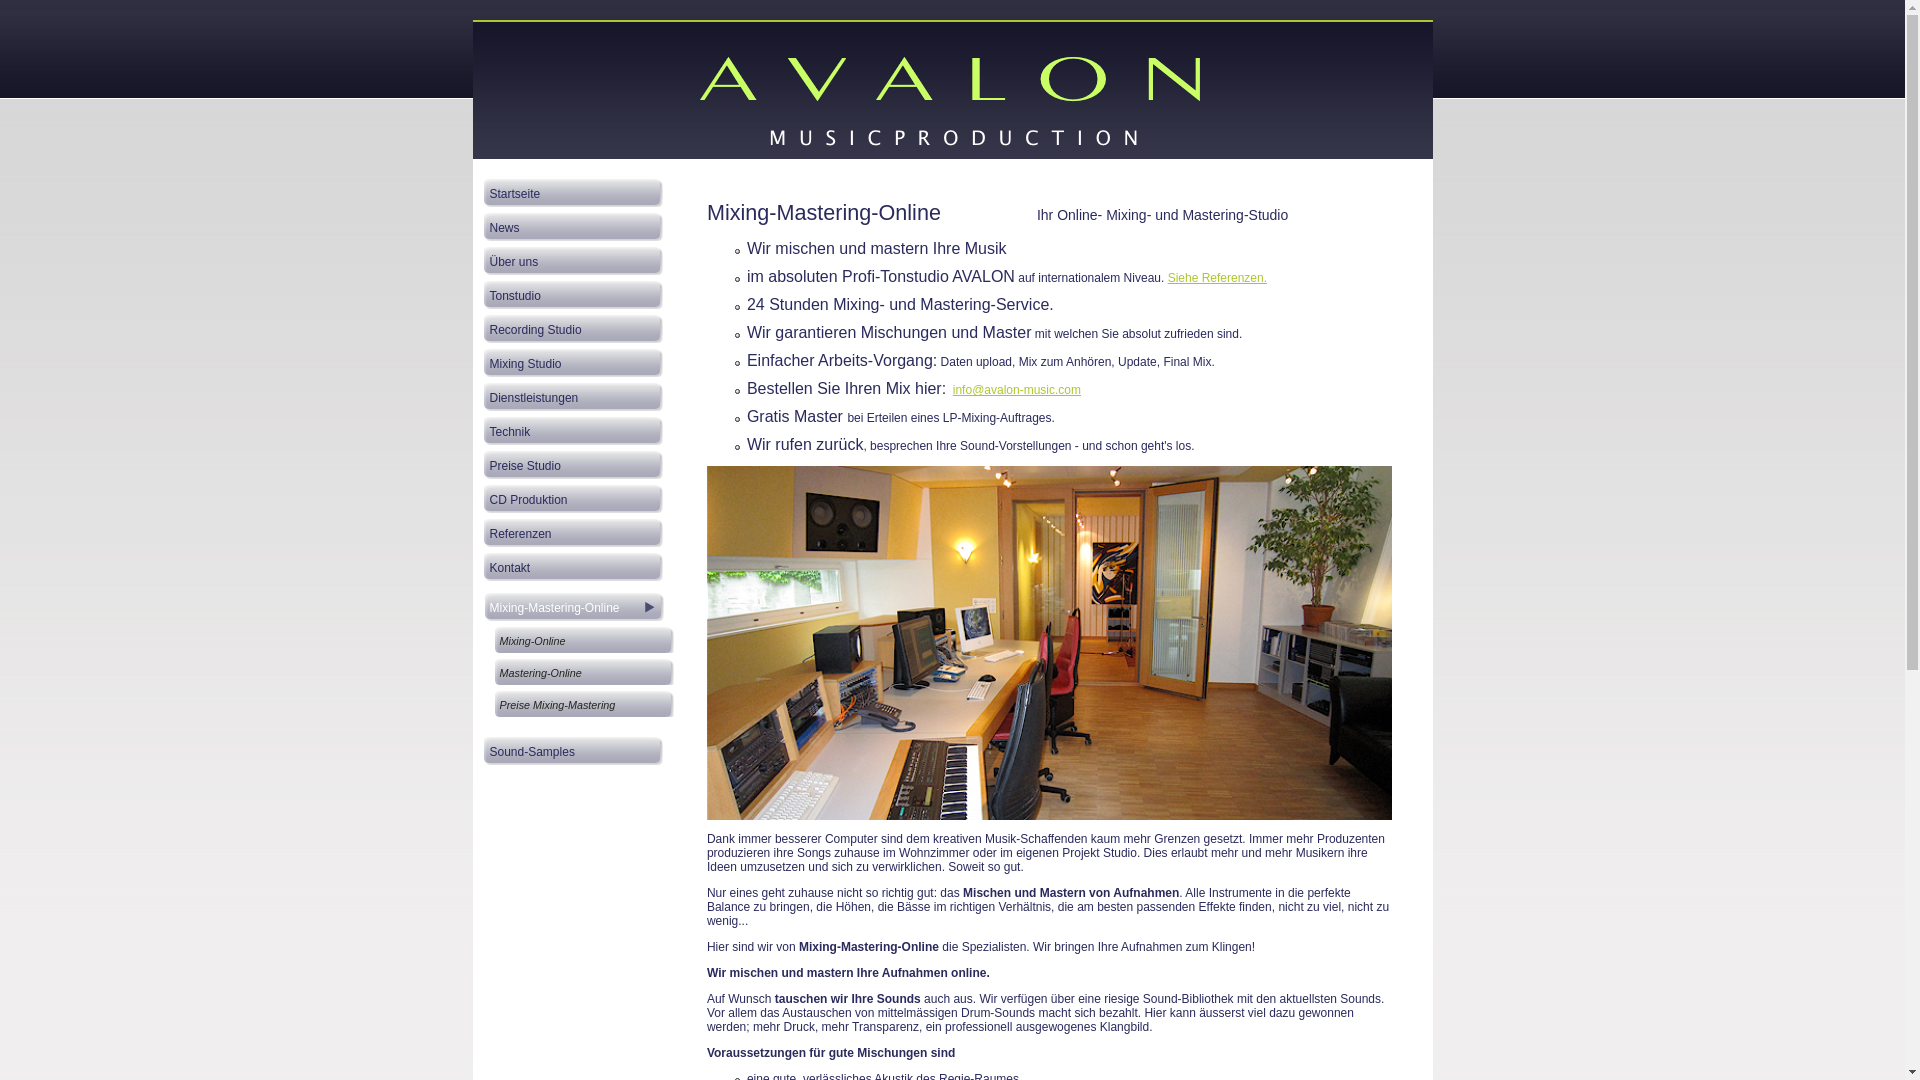 The height and width of the screenshot is (1080, 1920). What do you see at coordinates (574, 565) in the screenshot?
I see `Kontakt` at bounding box center [574, 565].